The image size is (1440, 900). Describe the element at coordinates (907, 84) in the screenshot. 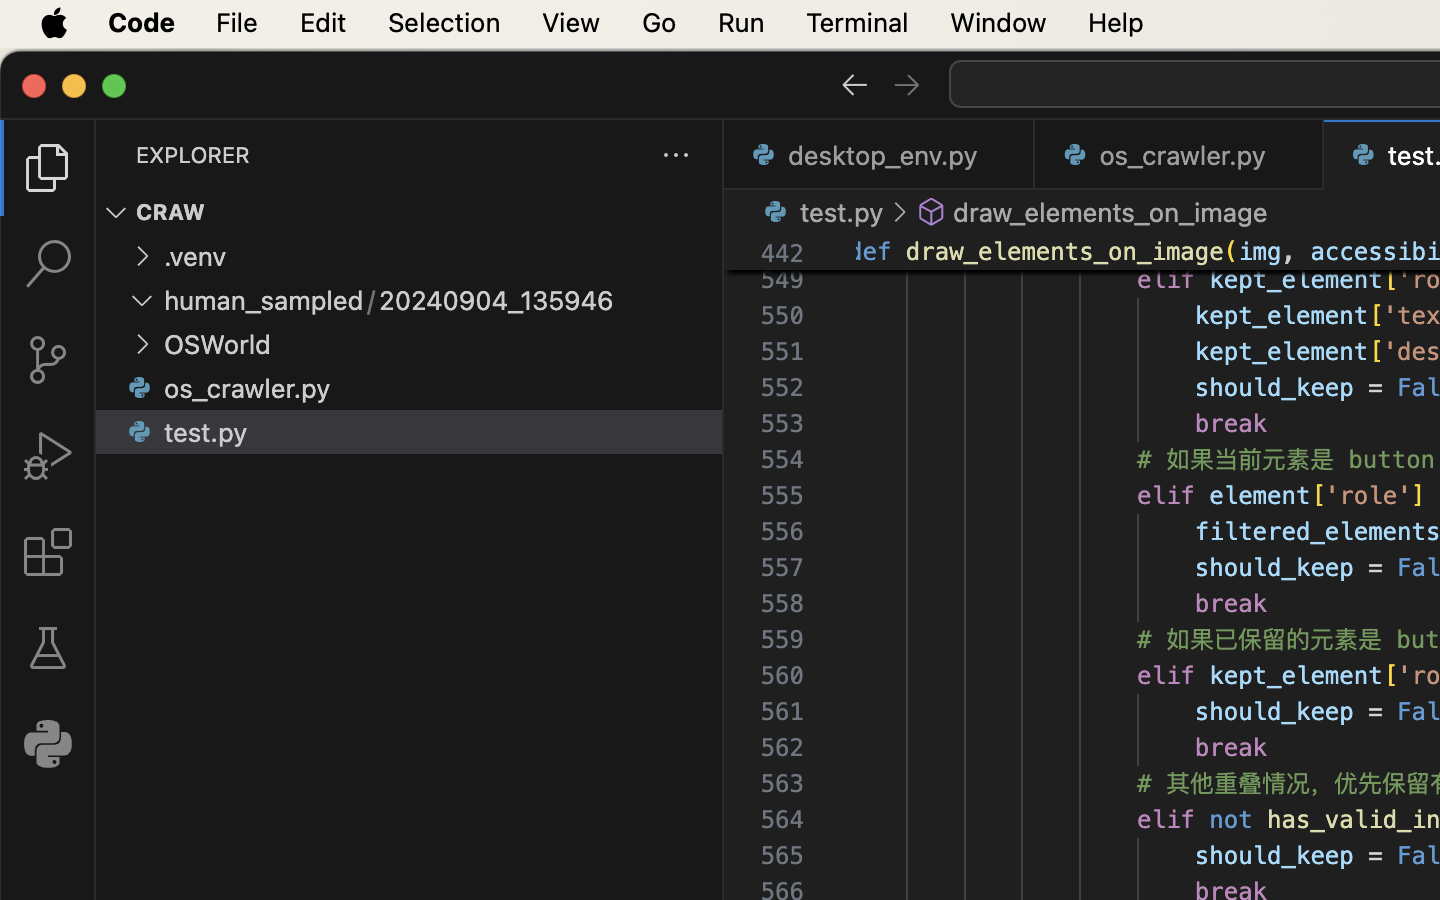

I see `` at that location.